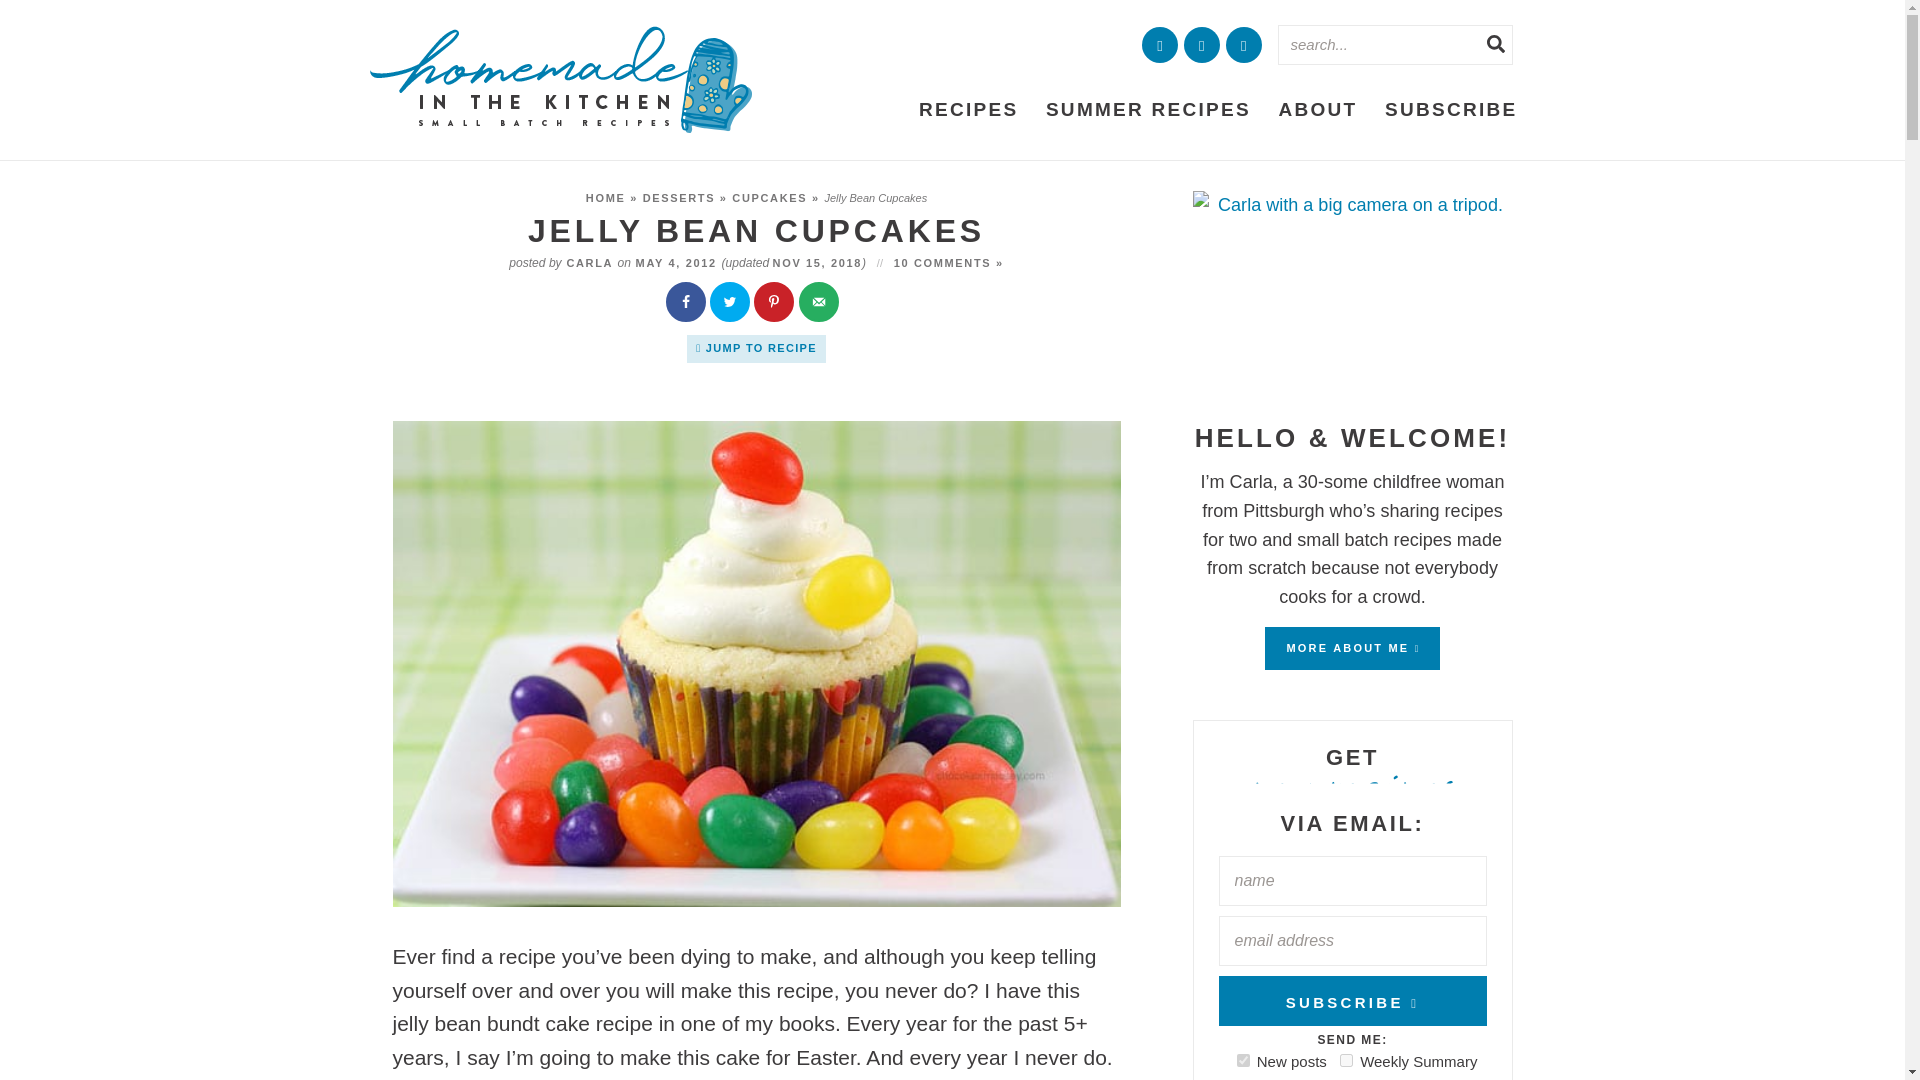  What do you see at coordinates (1346, 1060) in the screenshot?
I see `2` at bounding box center [1346, 1060].